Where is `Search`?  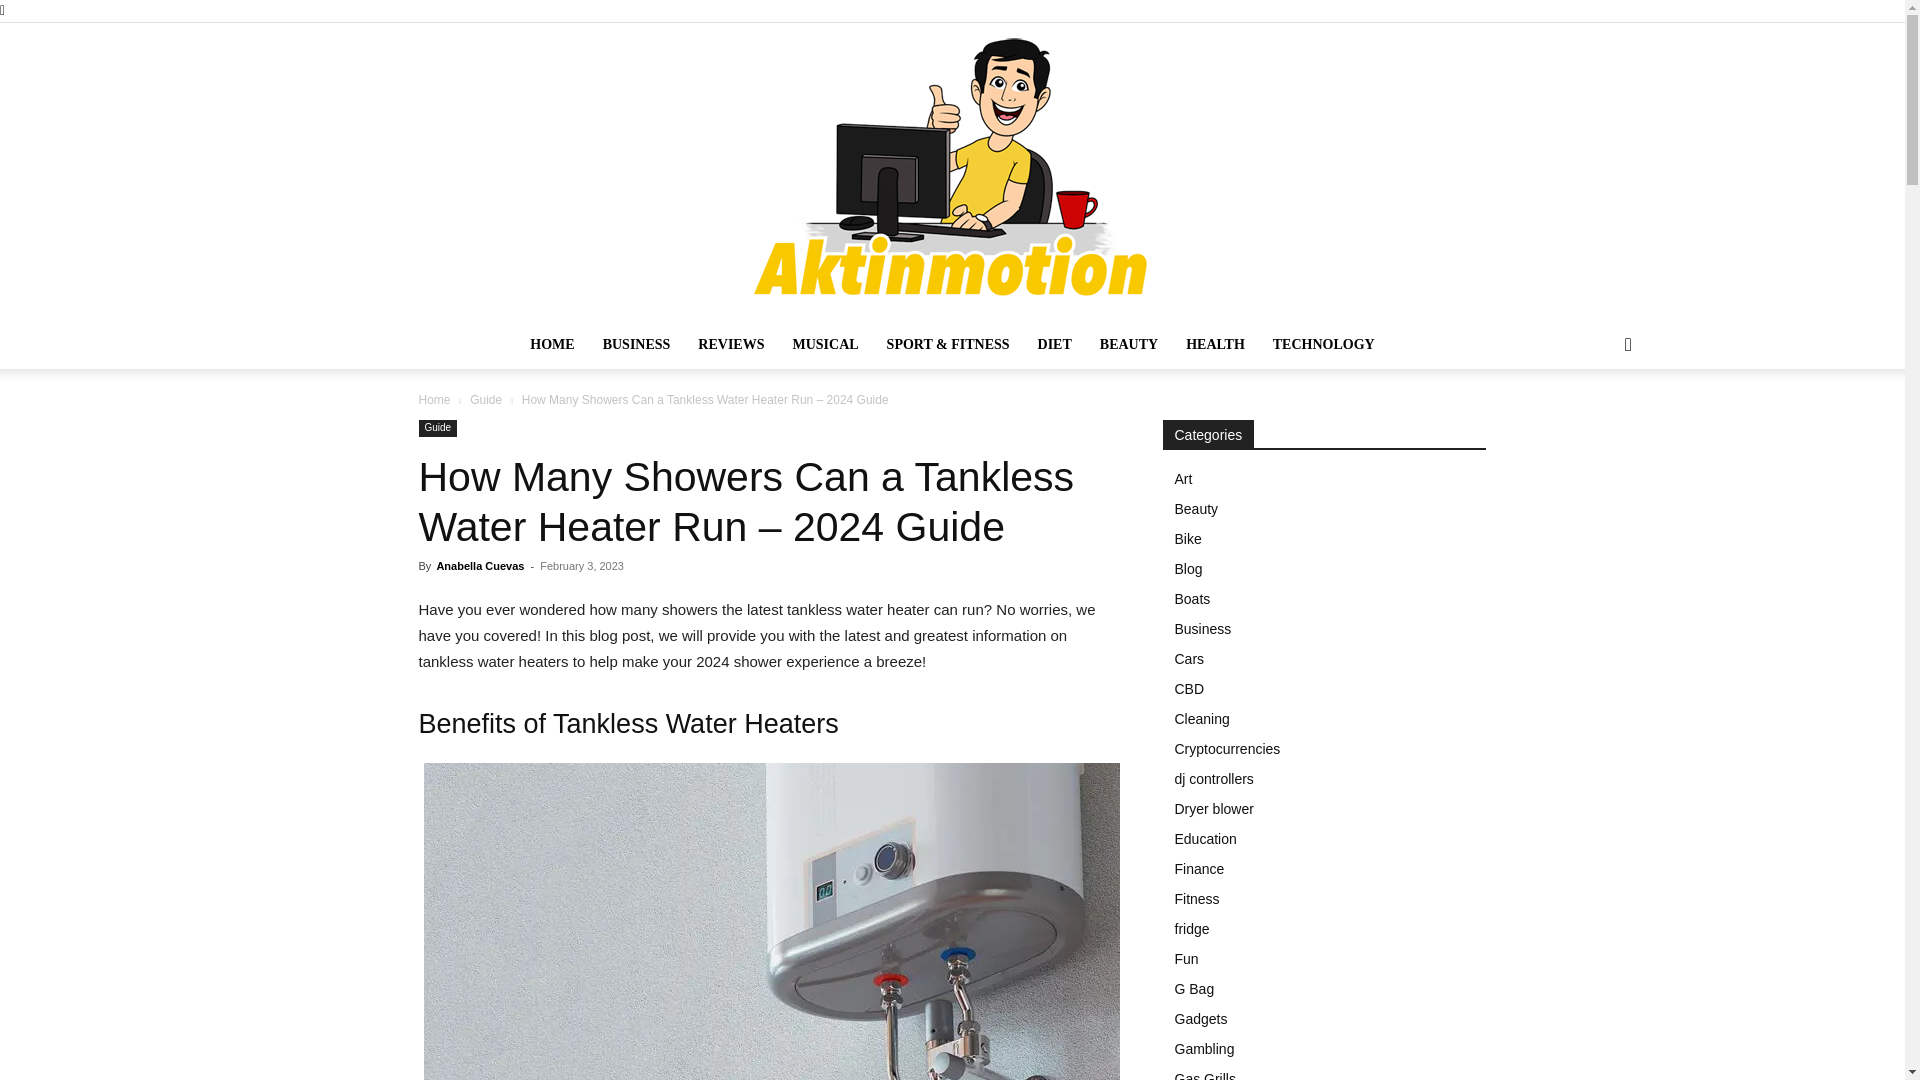 Search is located at coordinates (1596, 424).